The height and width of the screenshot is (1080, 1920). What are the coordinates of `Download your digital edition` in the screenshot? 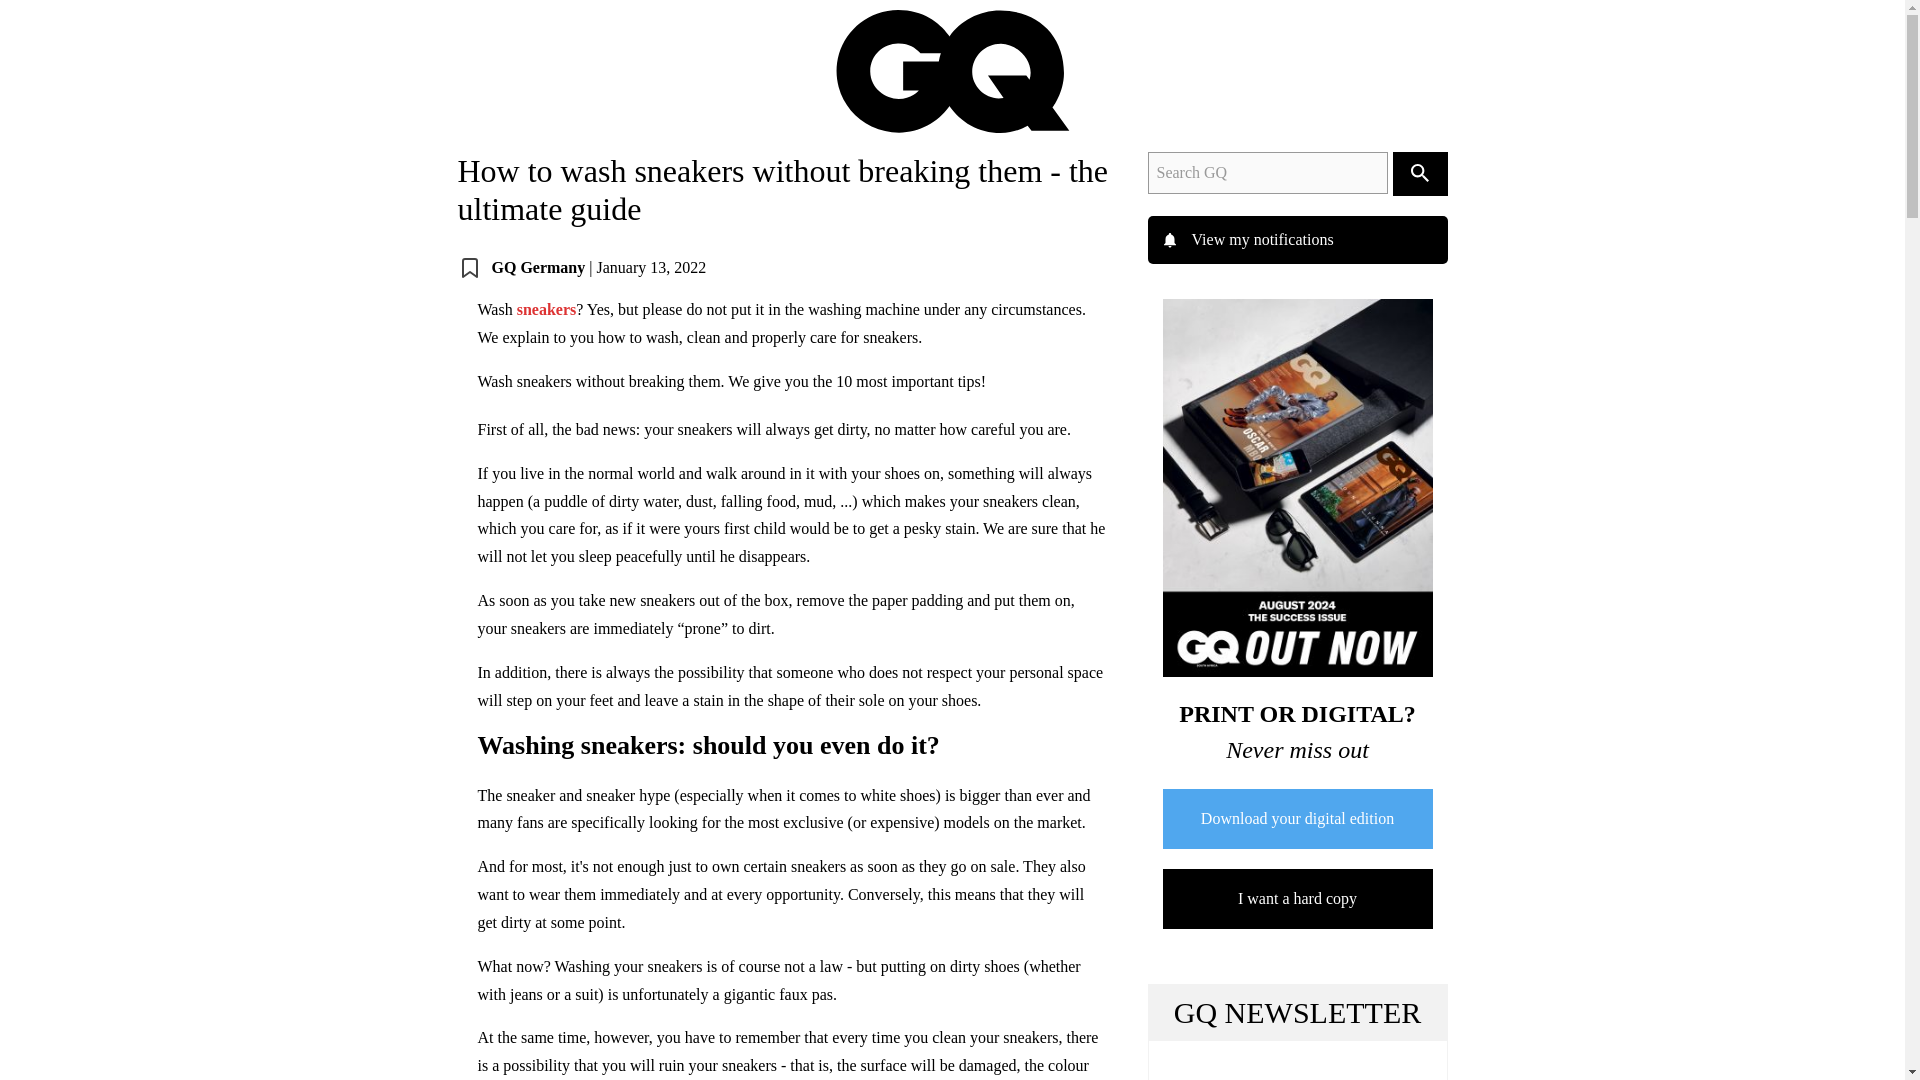 It's located at (1296, 818).